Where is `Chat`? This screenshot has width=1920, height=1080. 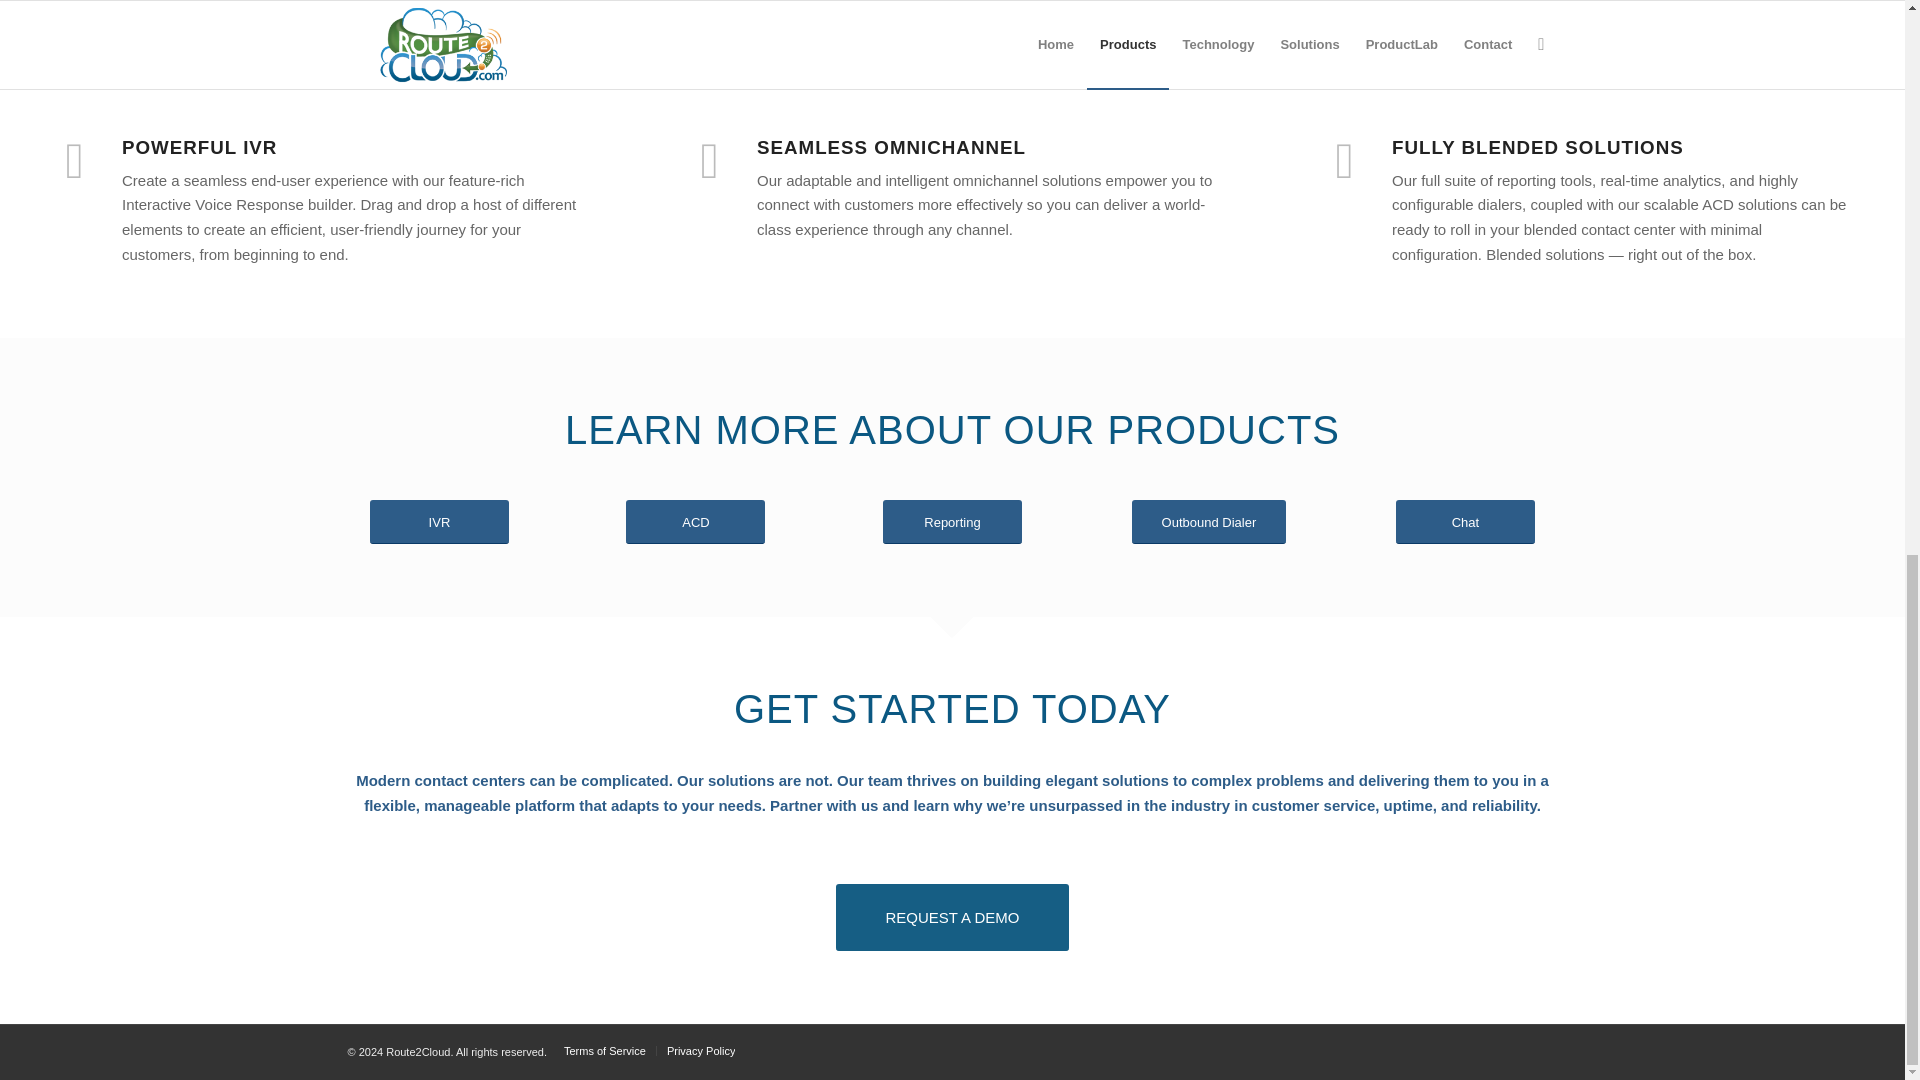 Chat is located at coordinates (1464, 522).